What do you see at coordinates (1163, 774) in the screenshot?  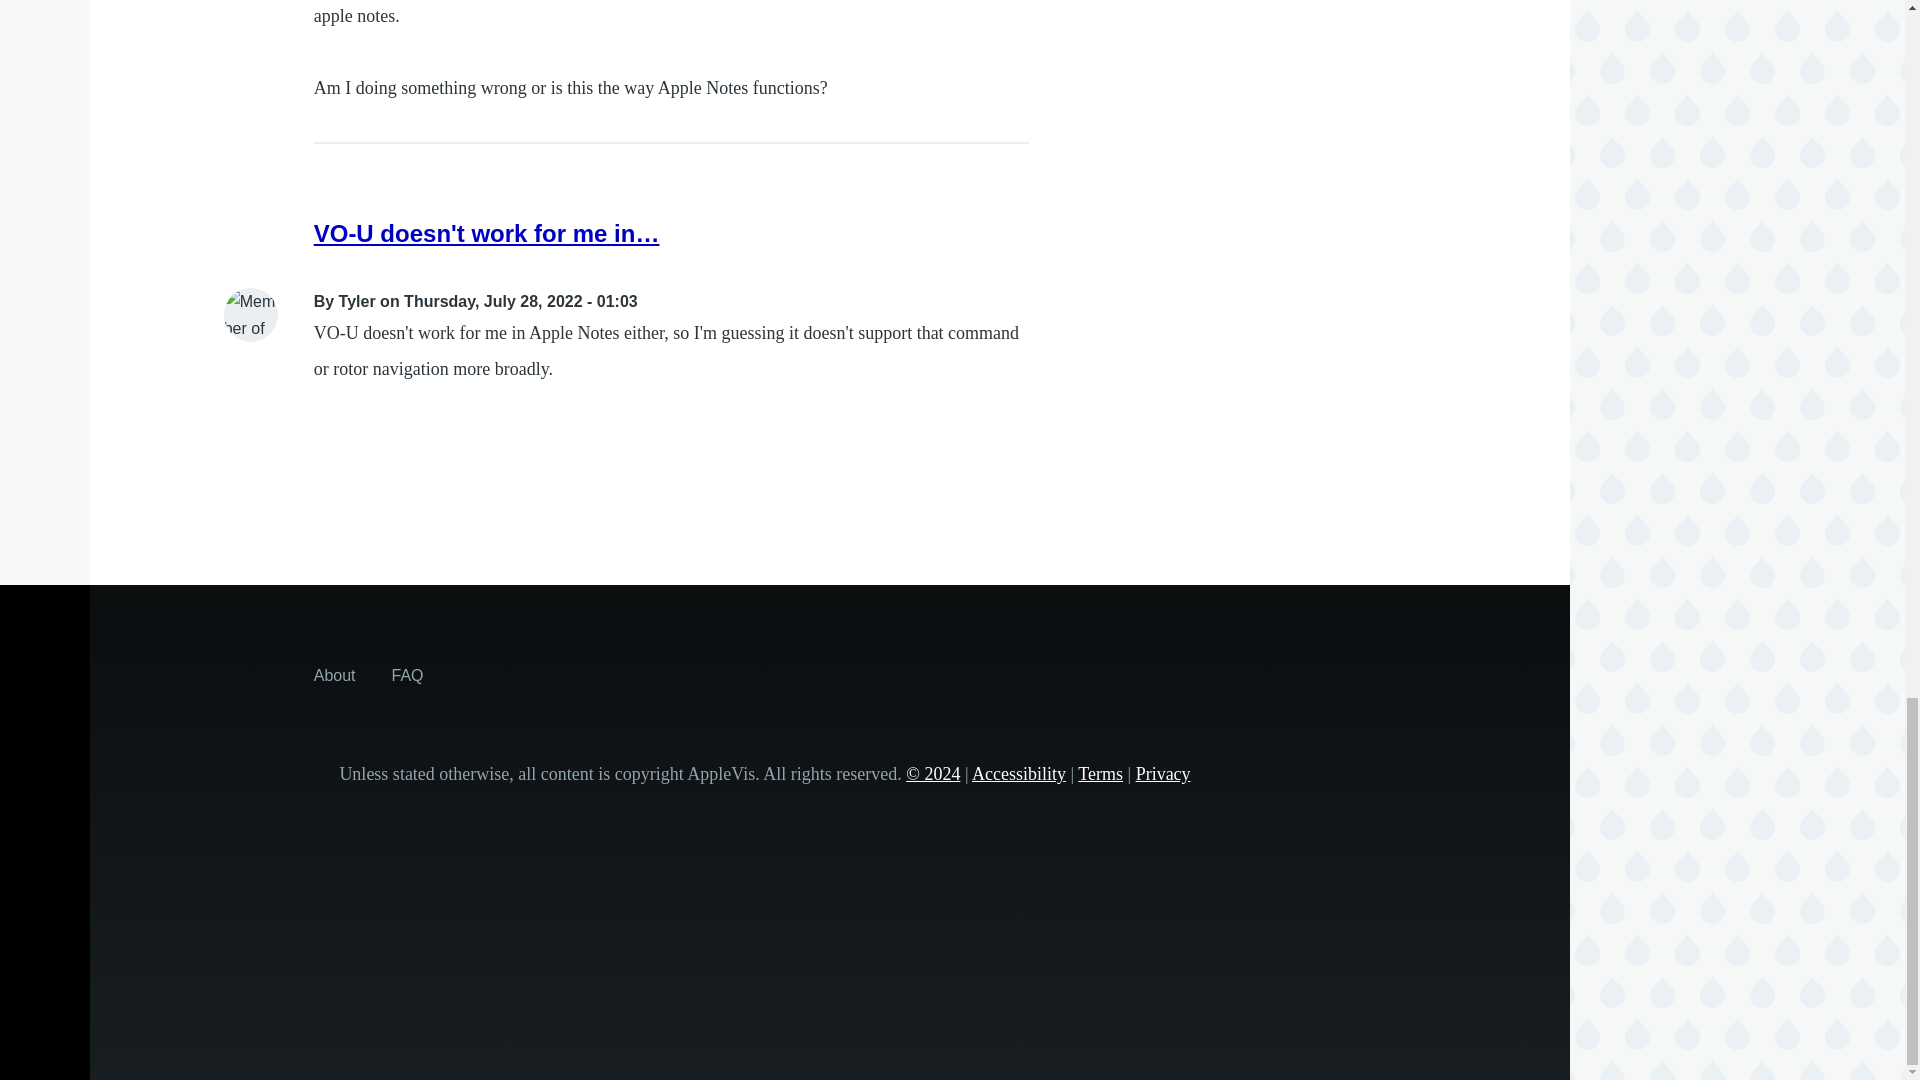 I see `Privacy` at bounding box center [1163, 774].